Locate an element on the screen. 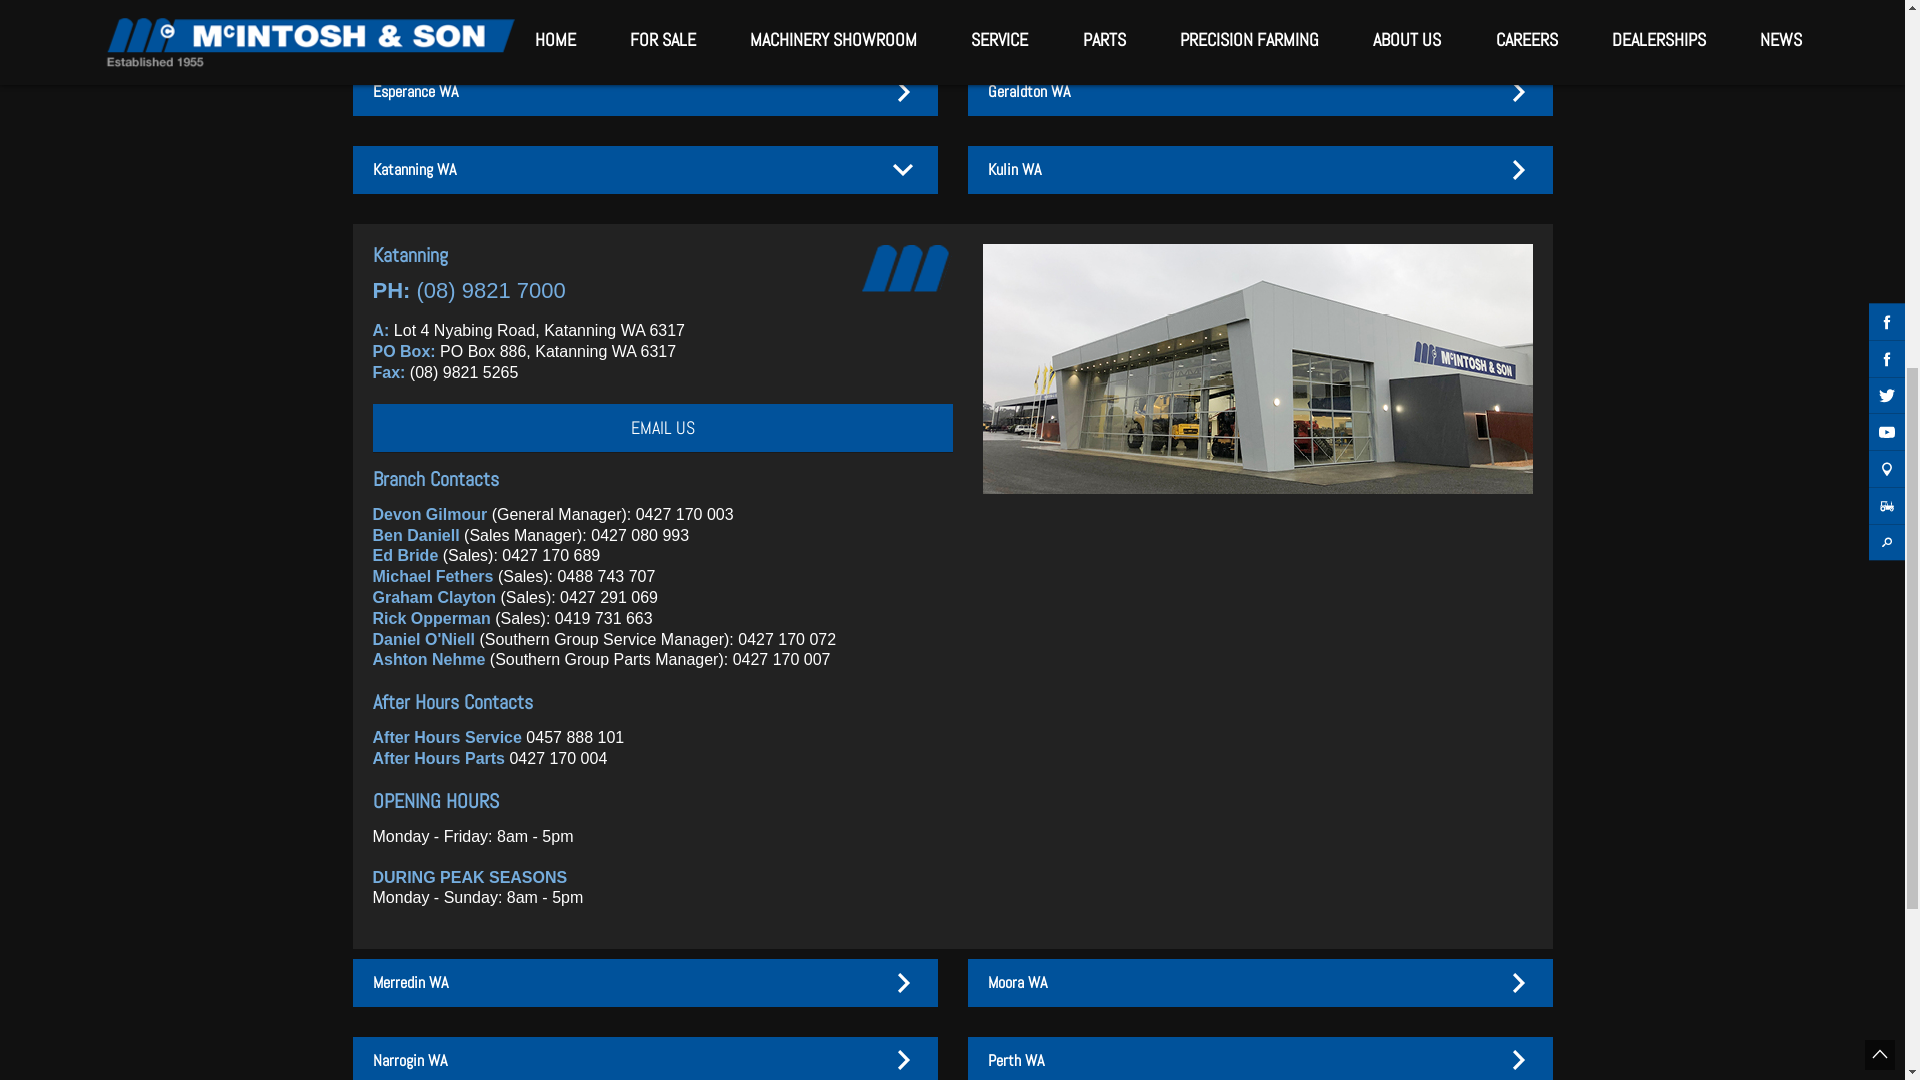 Image resolution: width=1920 pixels, height=1080 pixels. PRECISION FARMING is located at coordinates (1250, 748).